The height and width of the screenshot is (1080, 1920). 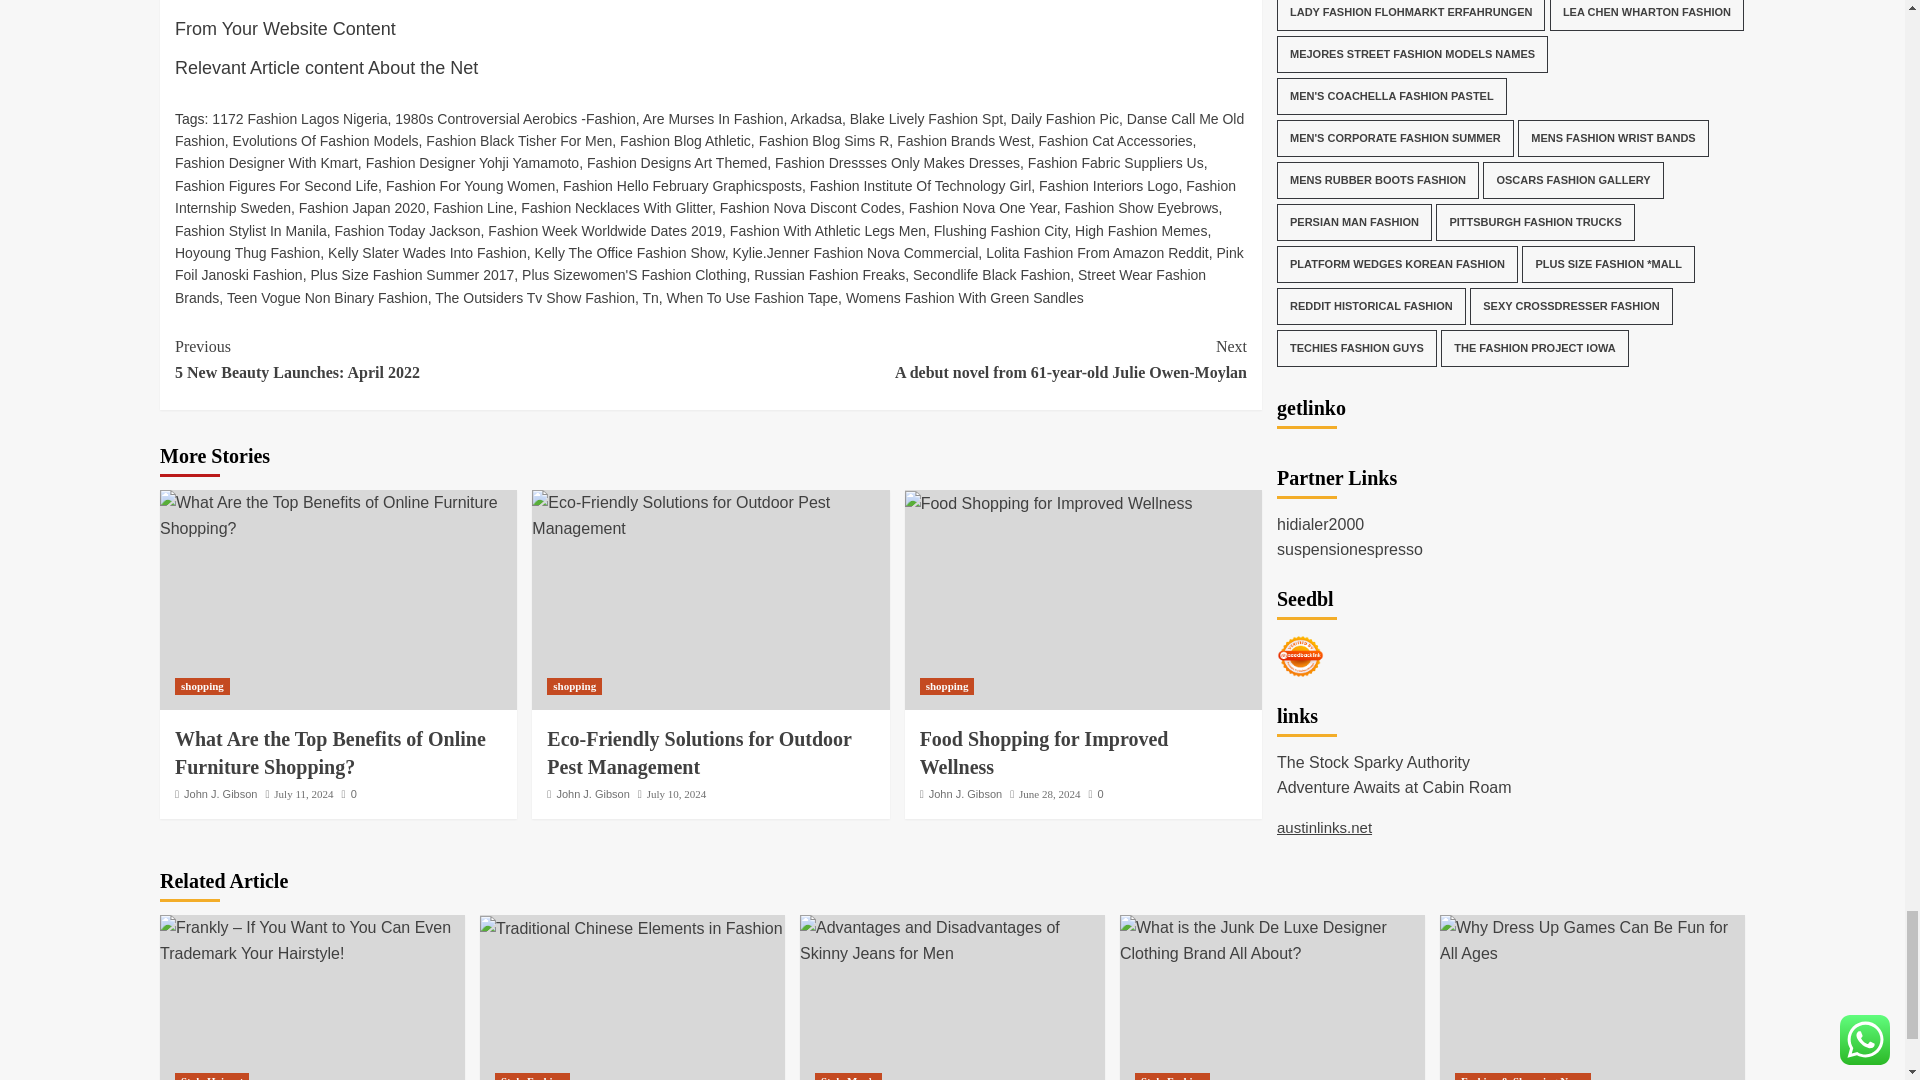 I want to click on Eco-Friendly Solutions for Outdoor Pest Management, so click(x=710, y=516).